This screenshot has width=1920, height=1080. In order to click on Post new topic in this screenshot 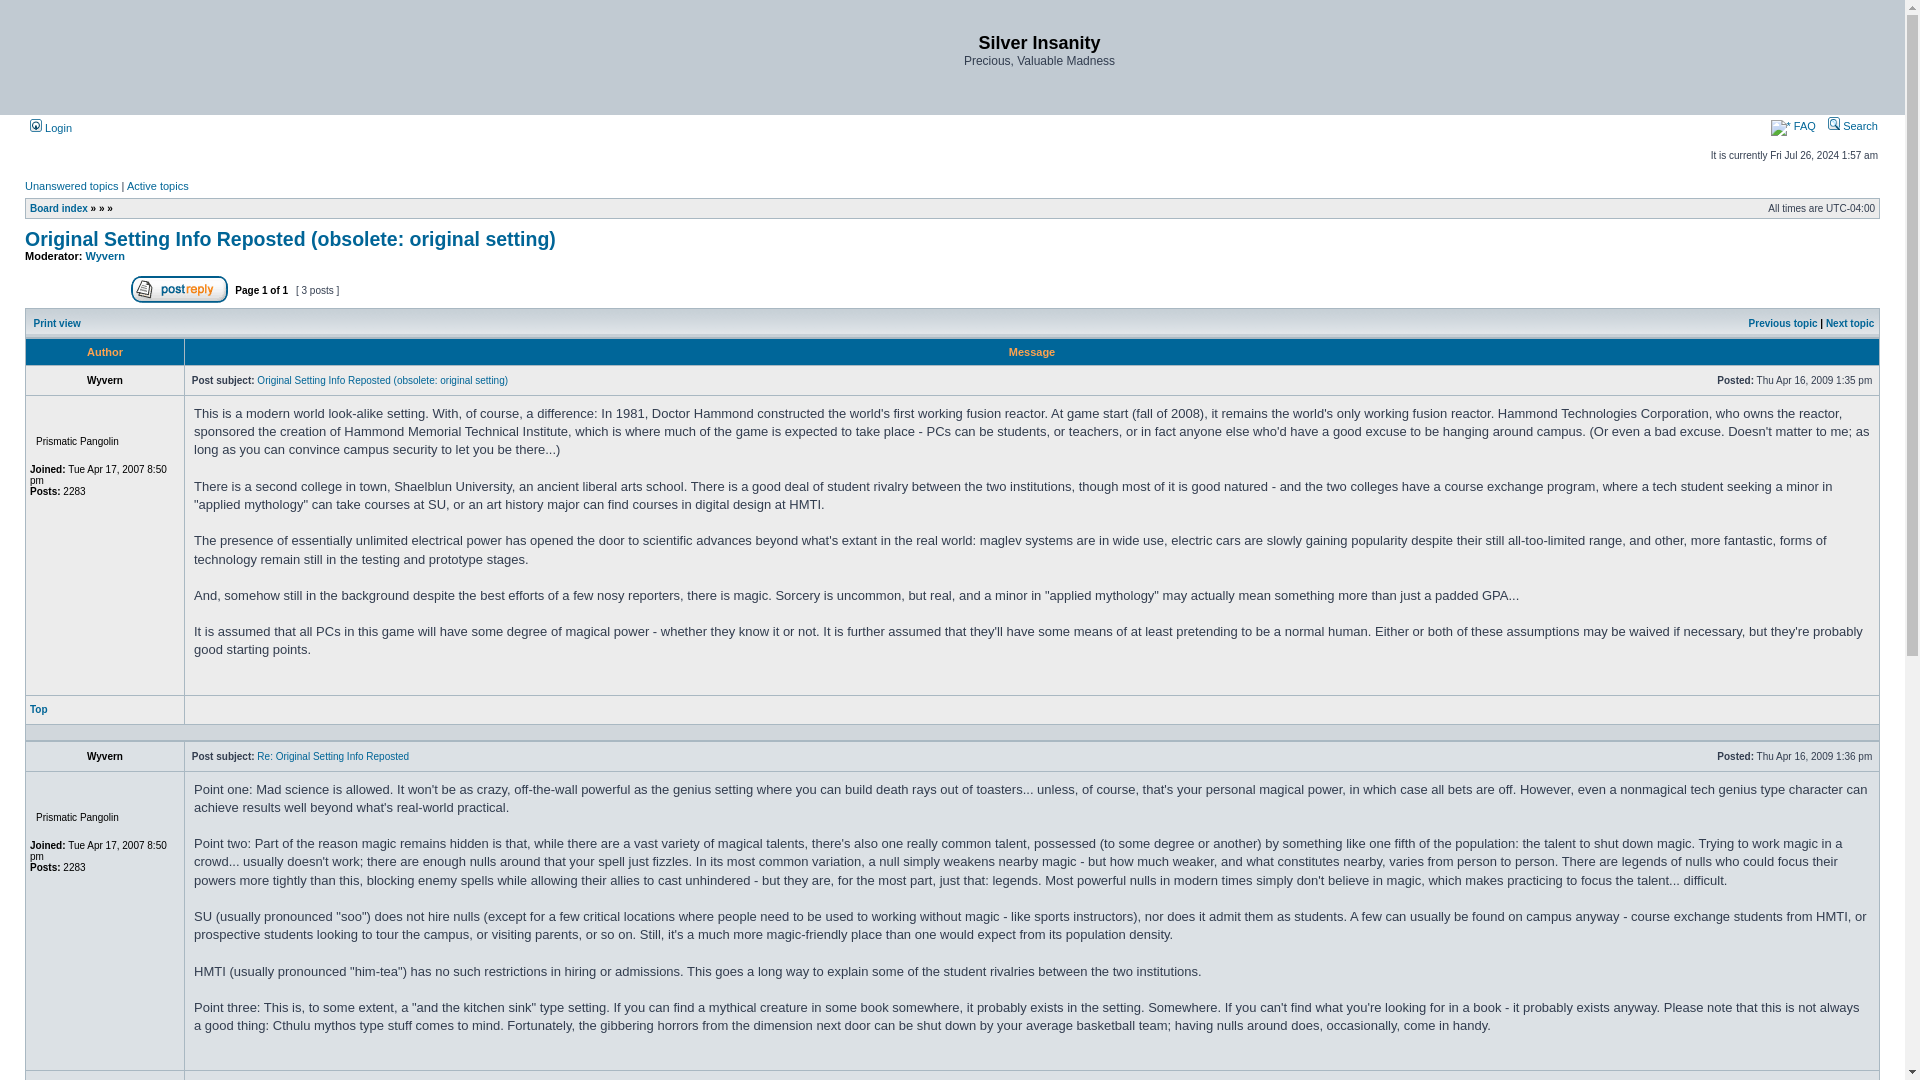, I will do `click(76, 298)`.